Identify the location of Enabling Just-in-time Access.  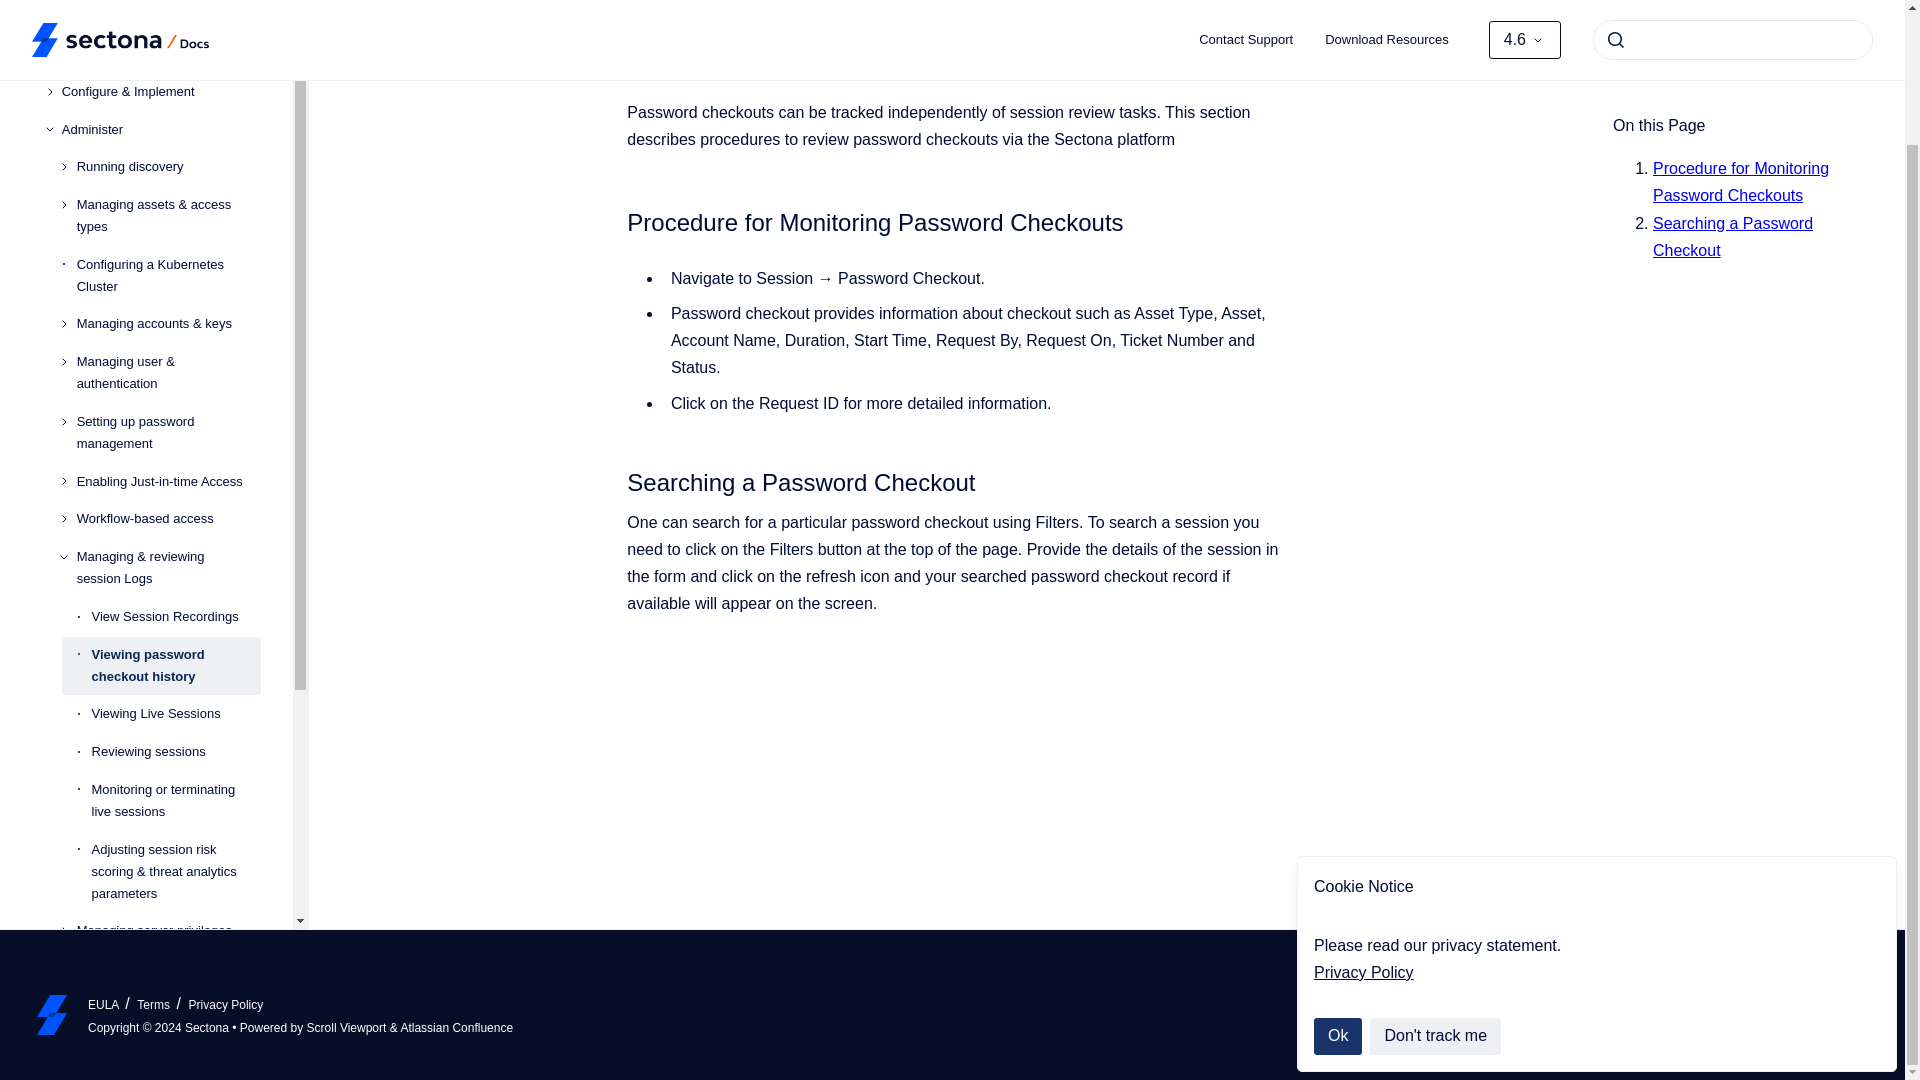
(168, 482).